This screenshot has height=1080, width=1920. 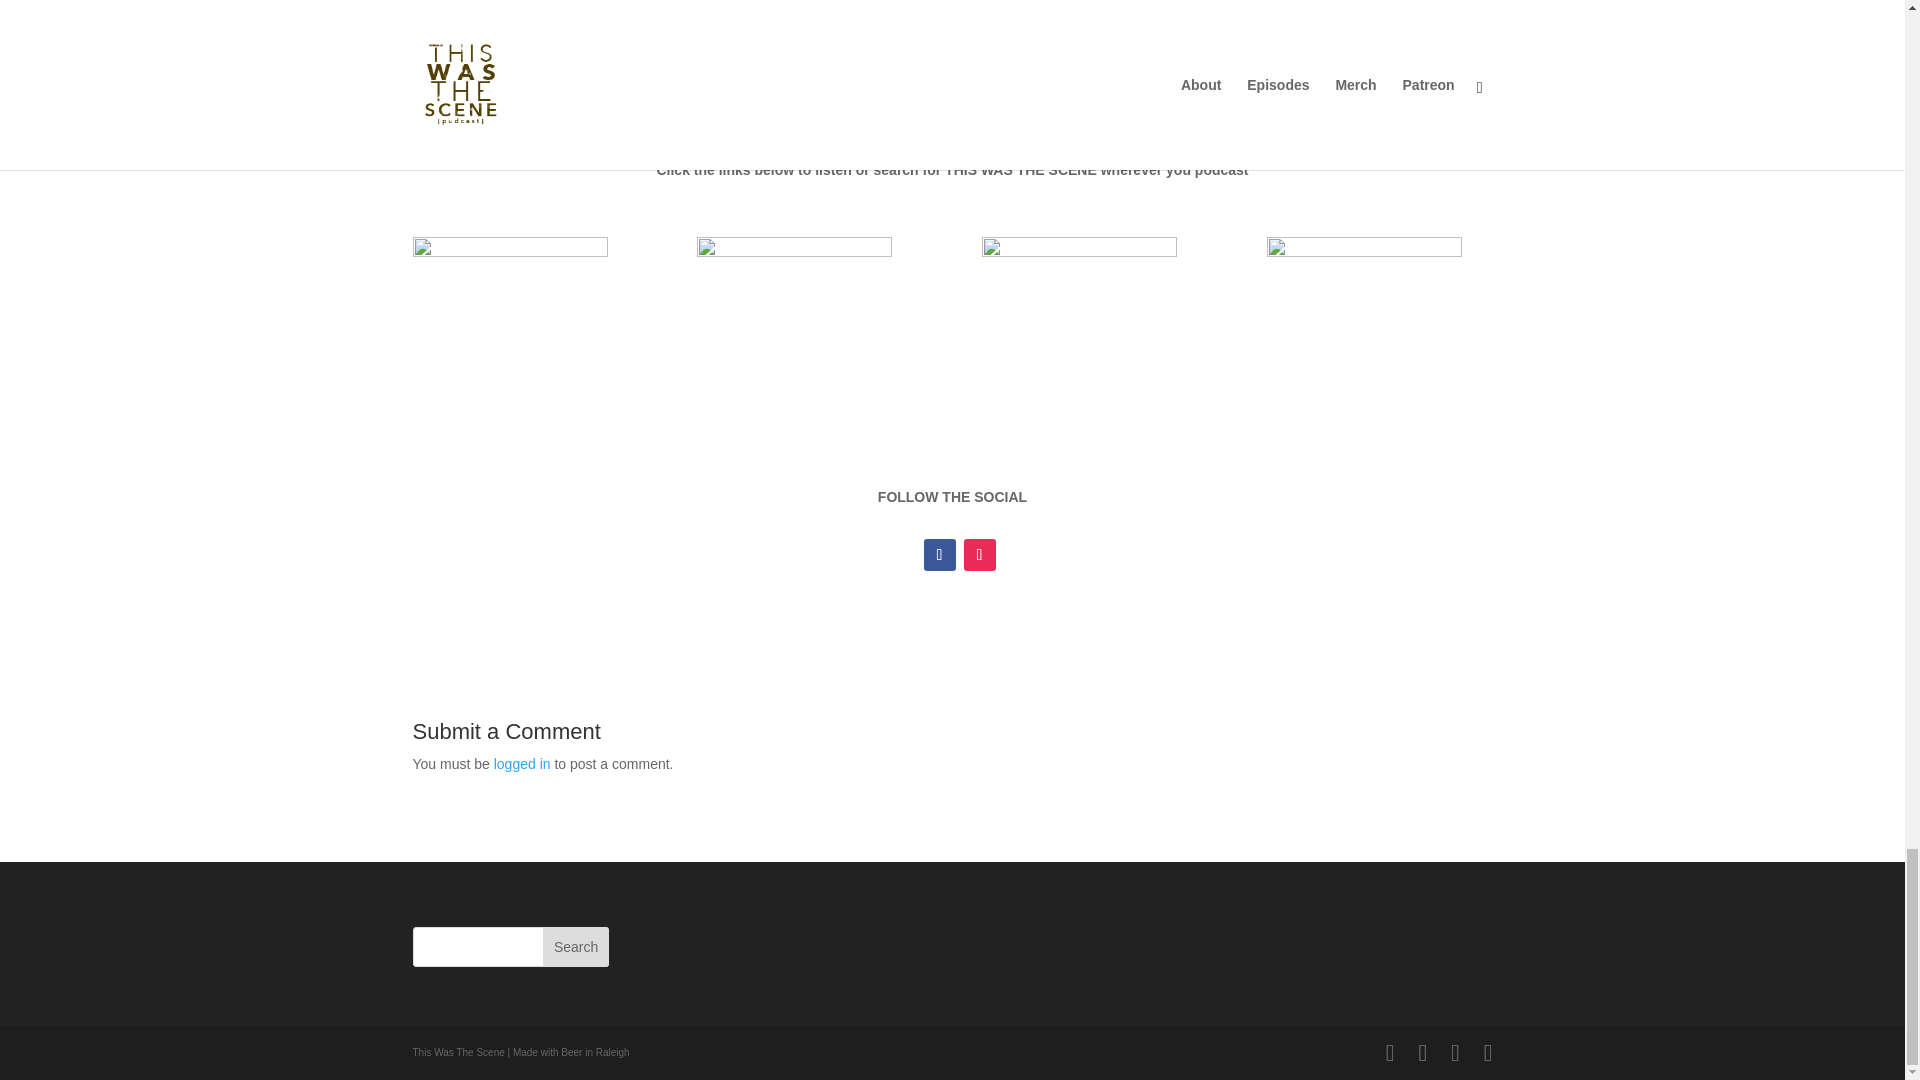 I want to click on Follow on Instagram, so click(x=980, y=554).